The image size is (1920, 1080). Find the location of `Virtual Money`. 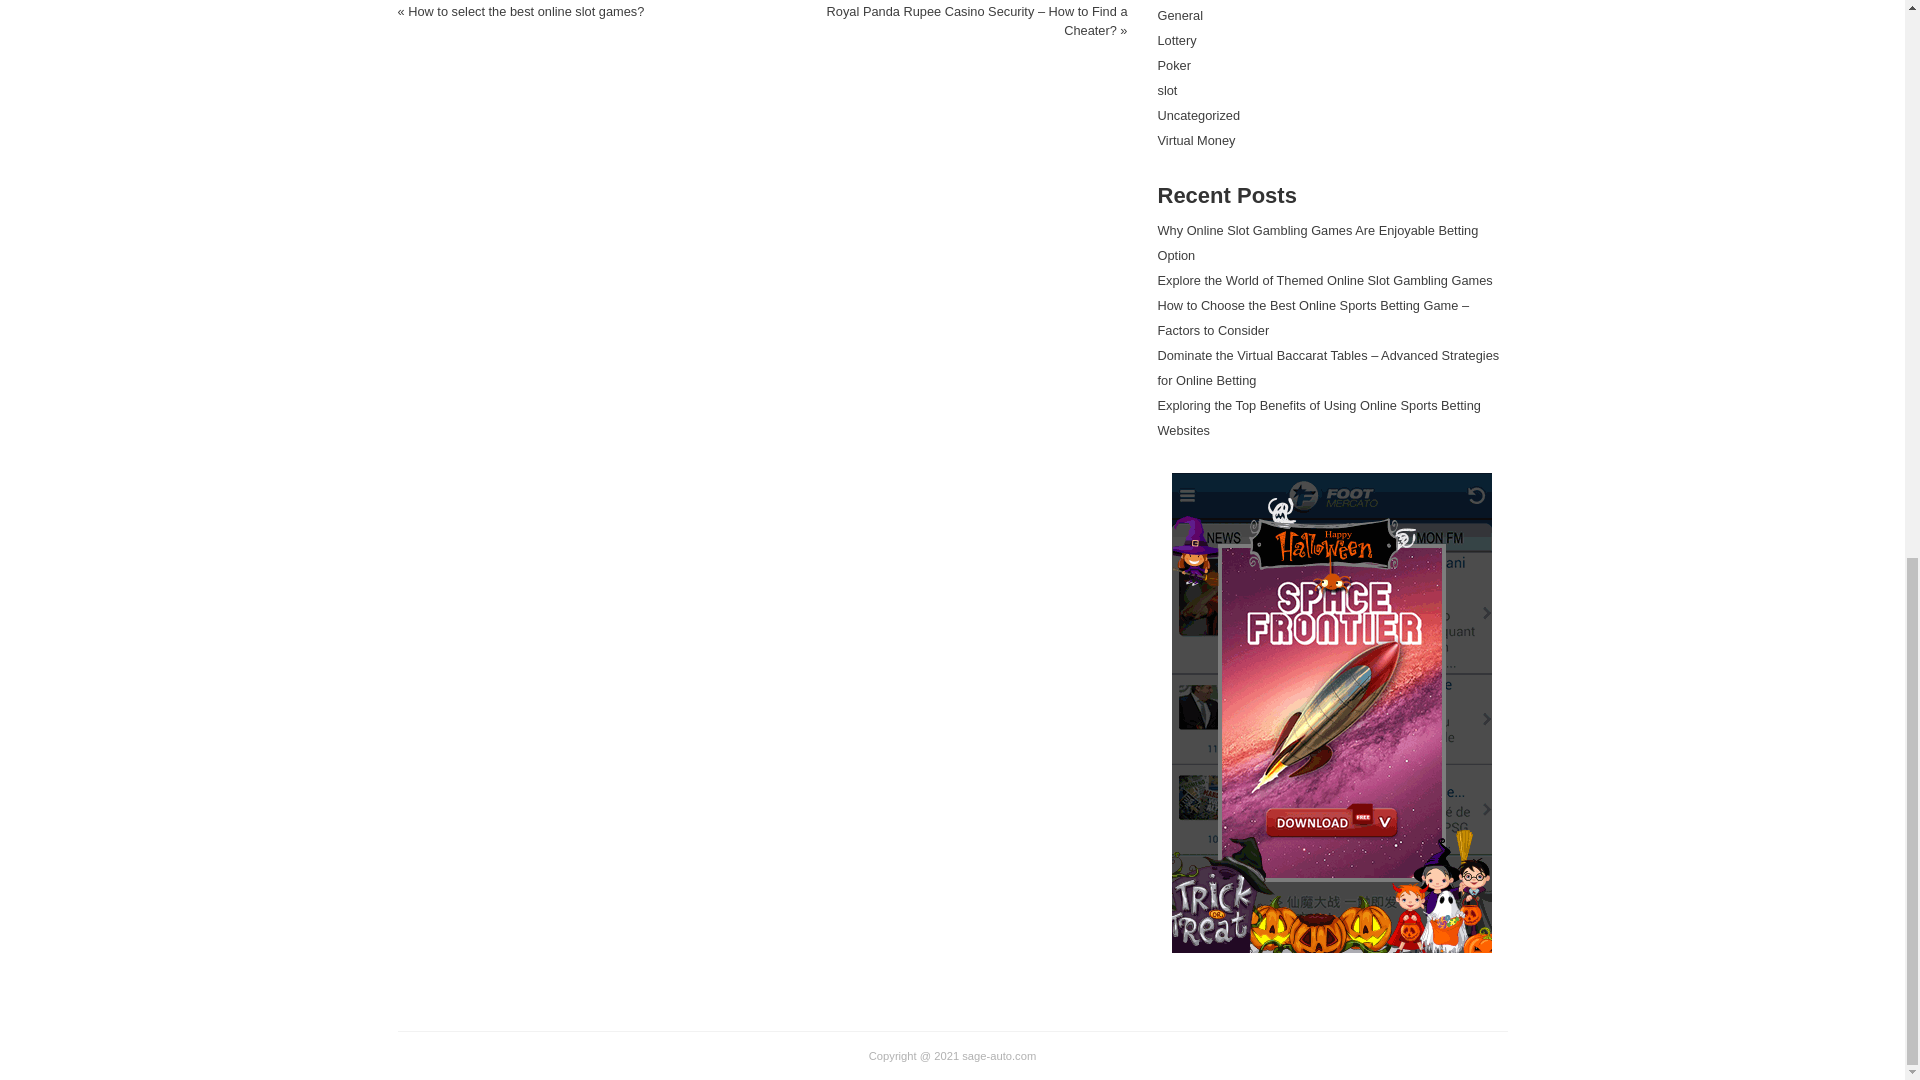

Virtual Money is located at coordinates (1196, 140).